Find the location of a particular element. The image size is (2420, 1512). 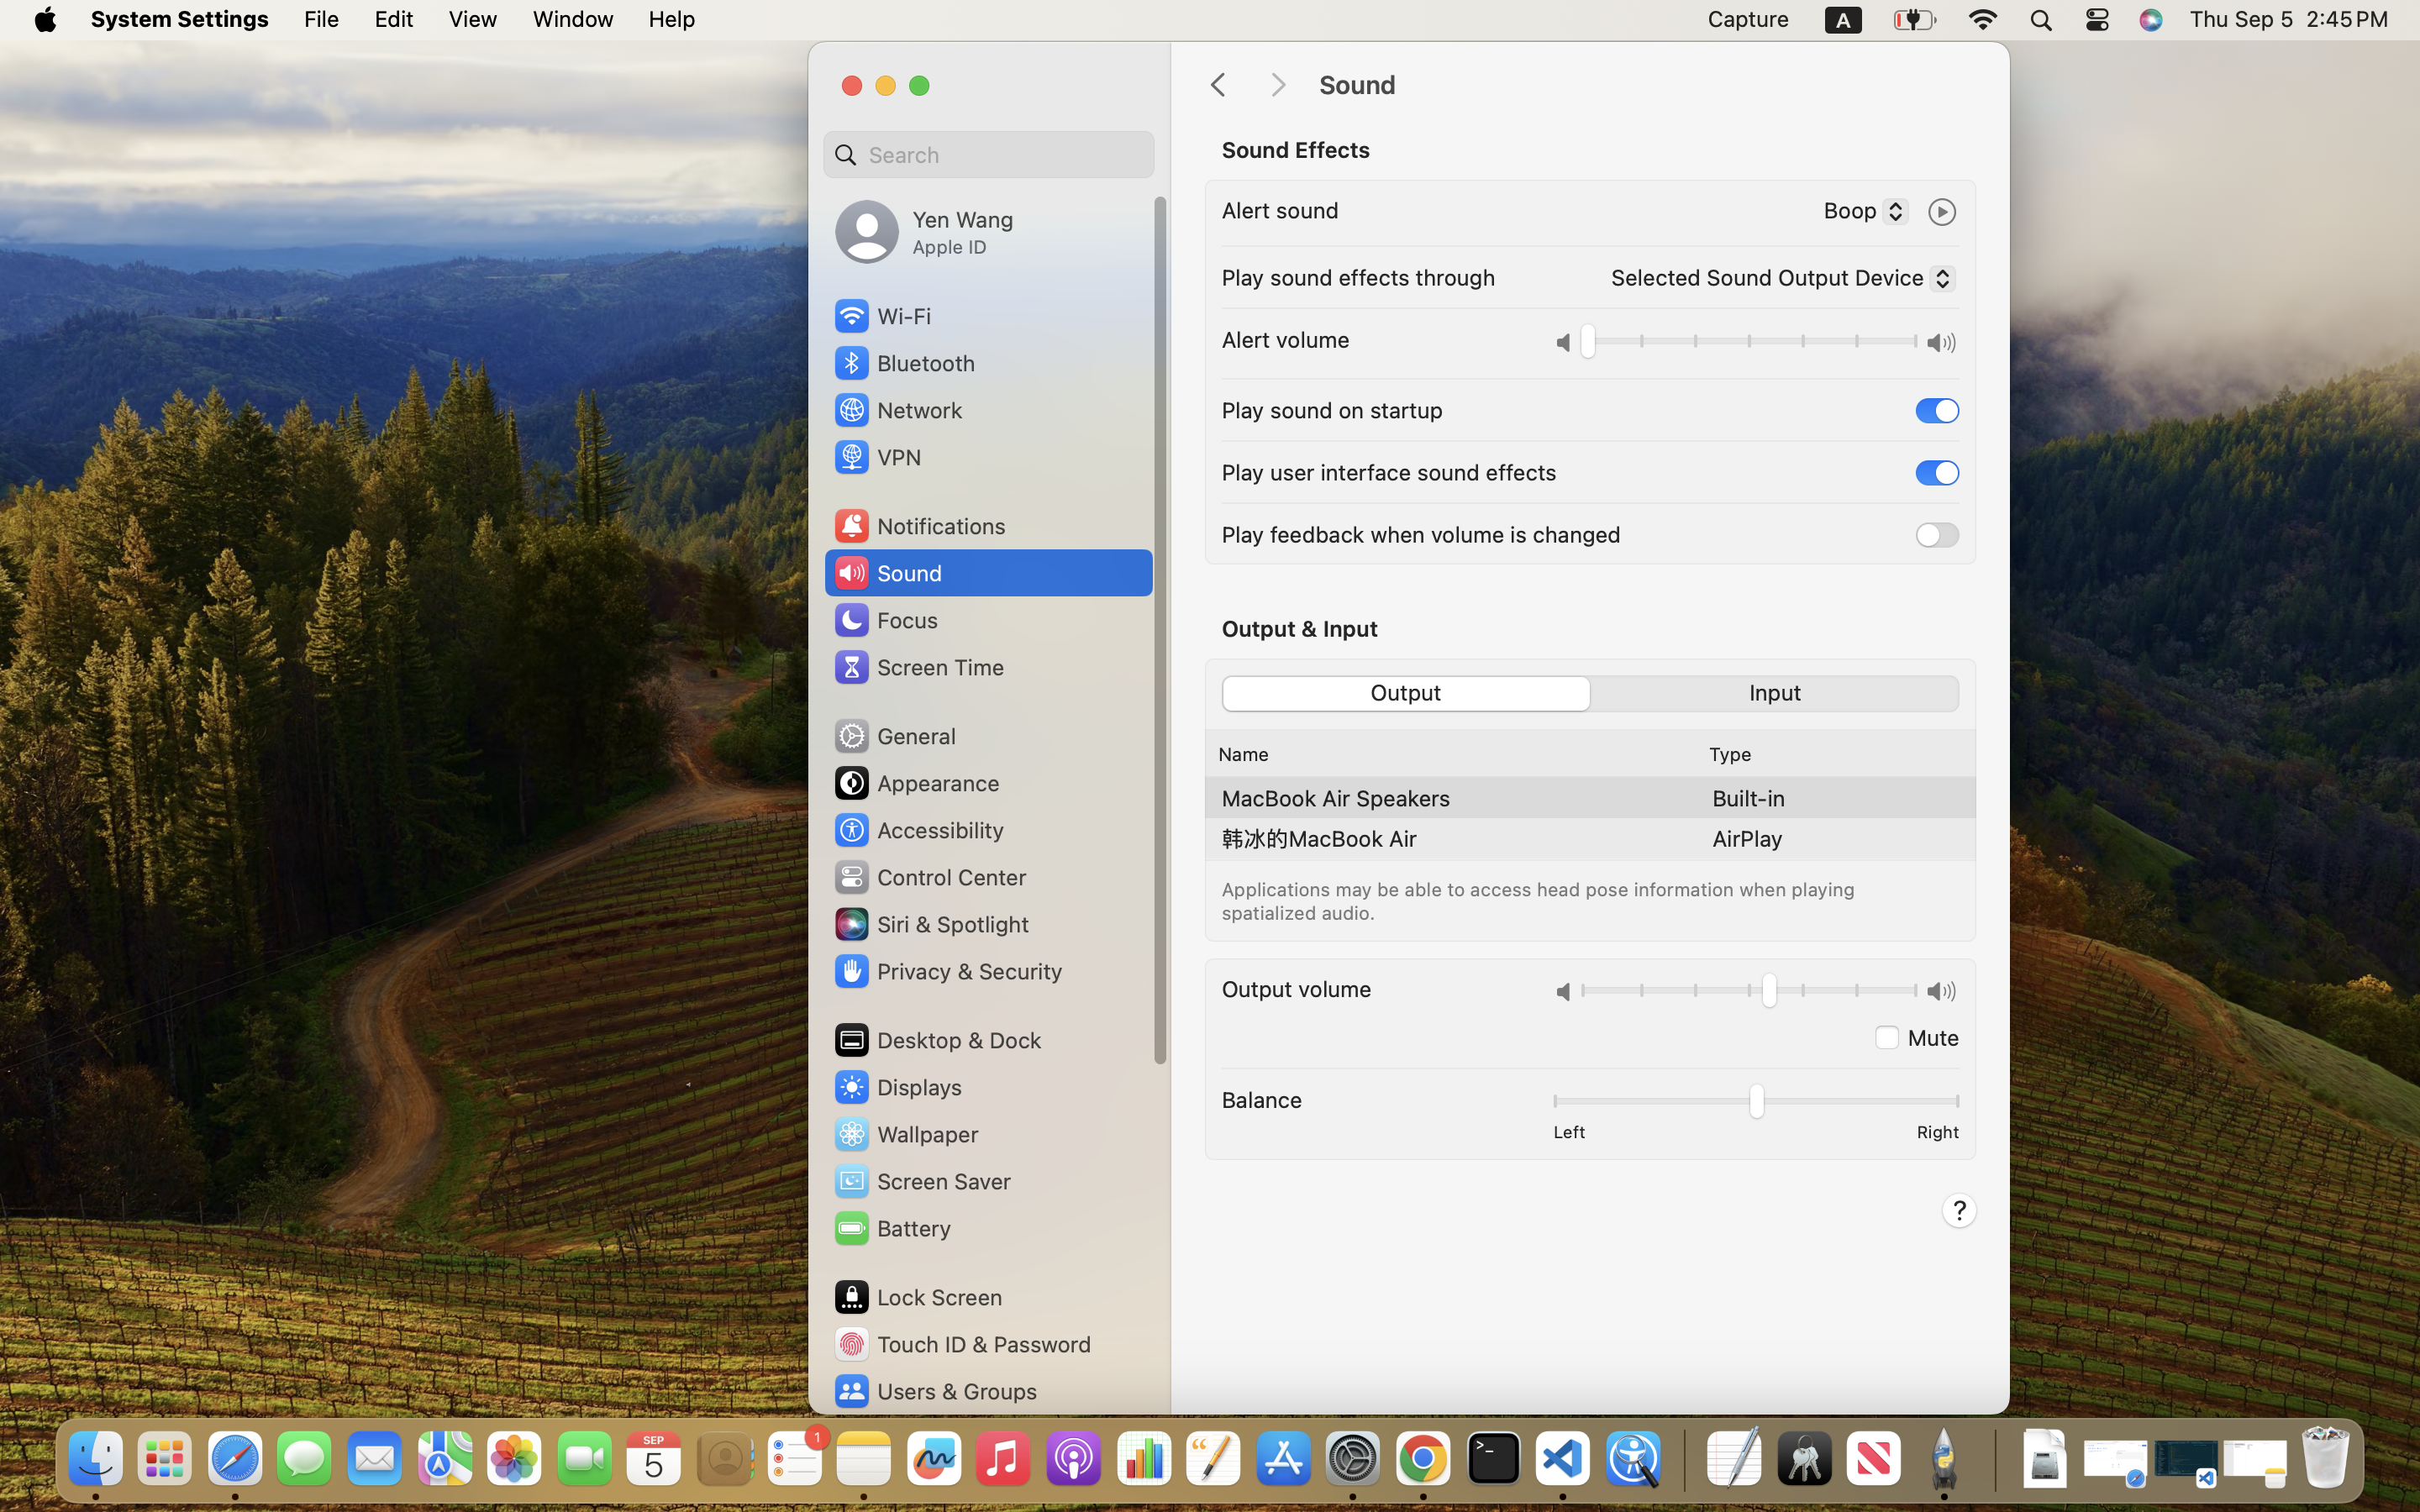

0.5 is located at coordinates (1754, 1104).